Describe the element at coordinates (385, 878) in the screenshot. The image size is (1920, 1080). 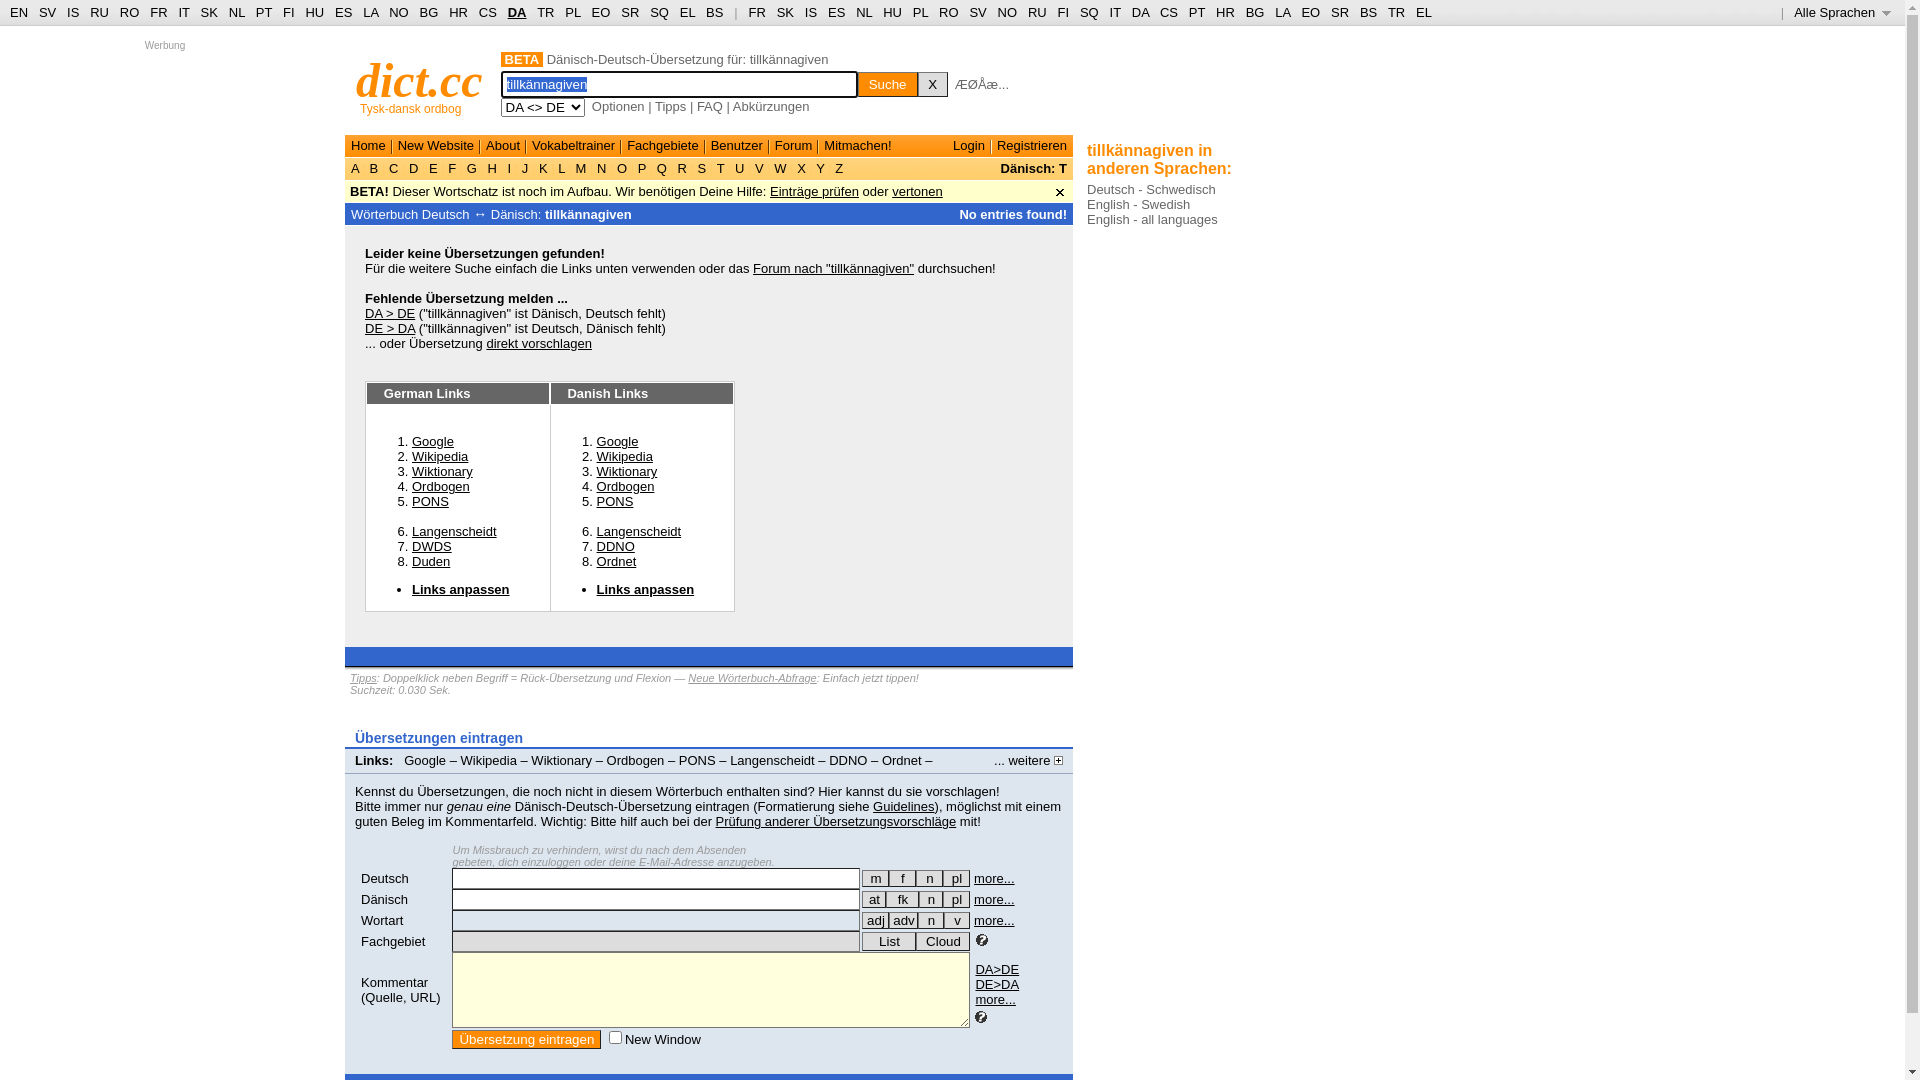
I see `Deutsch` at that location.